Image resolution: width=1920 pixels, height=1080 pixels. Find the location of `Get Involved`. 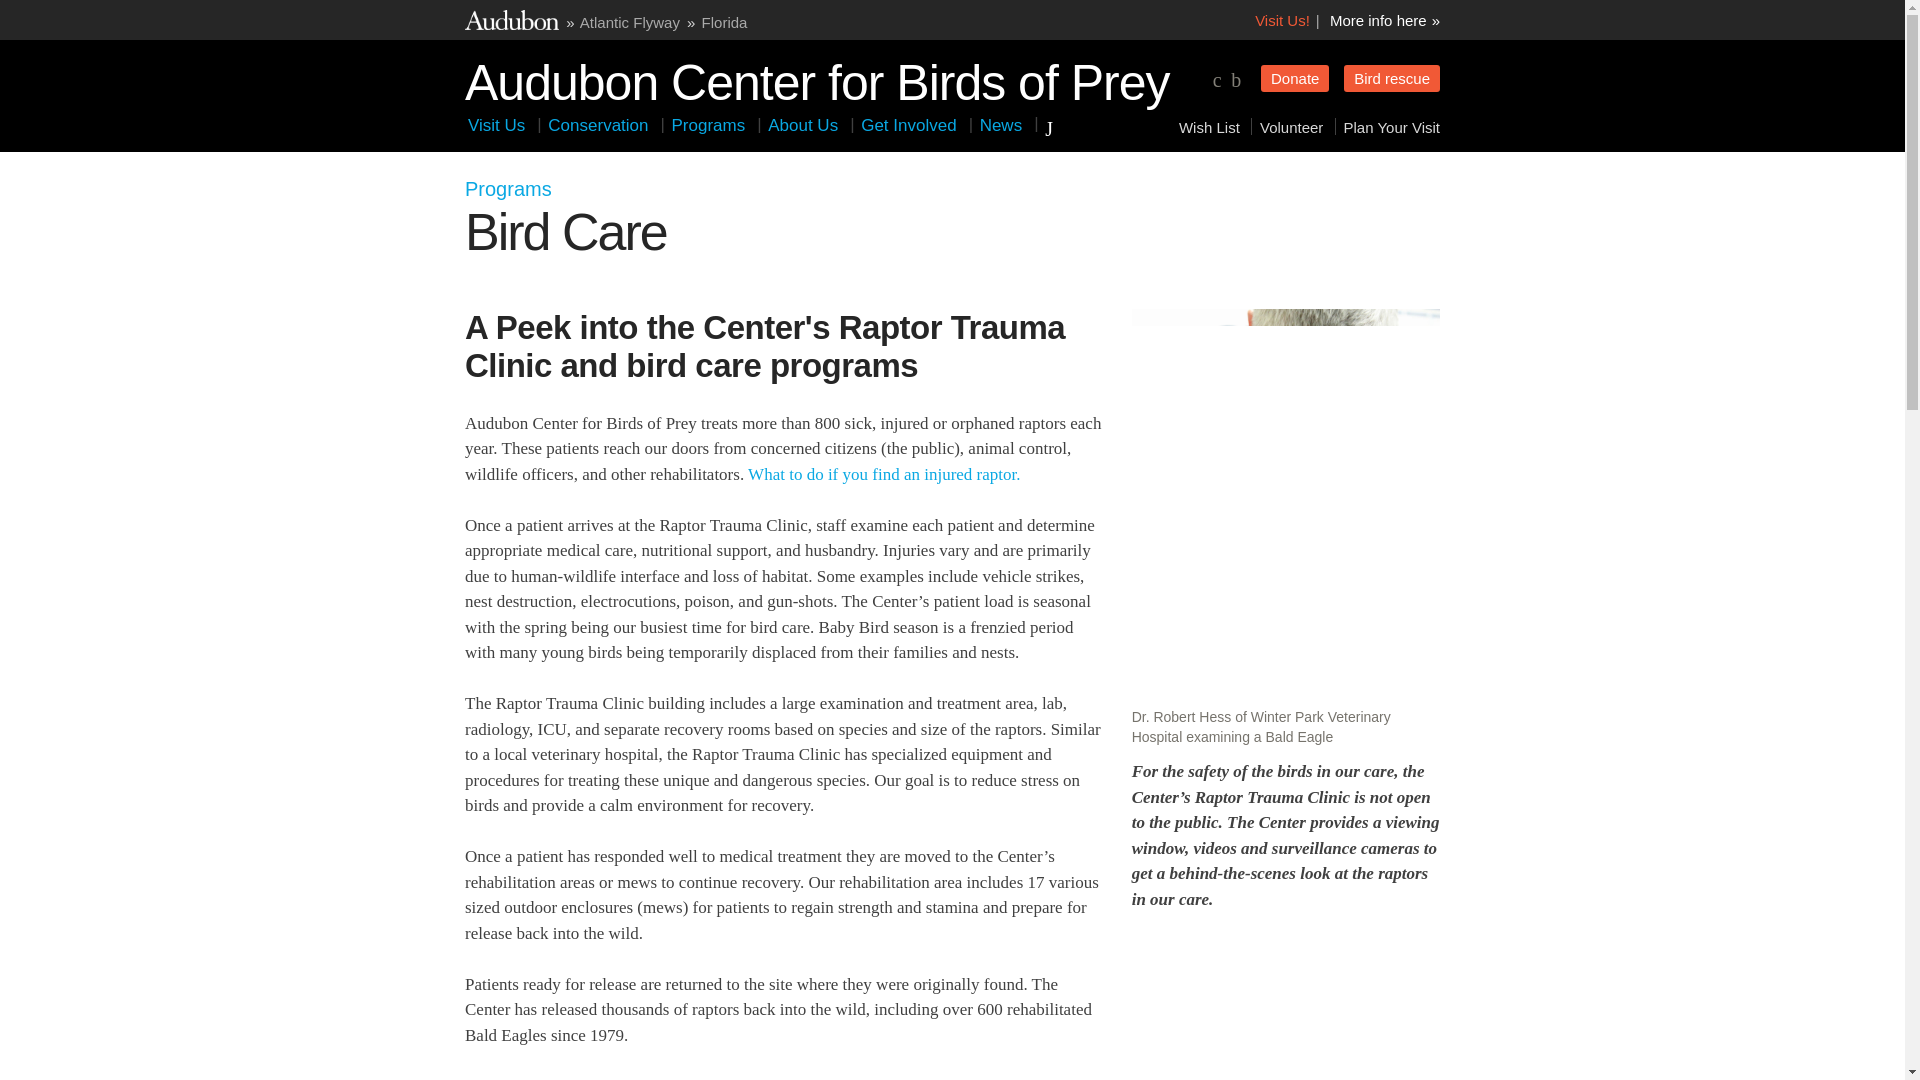

Get Involved is located at coordinates (908, 125).